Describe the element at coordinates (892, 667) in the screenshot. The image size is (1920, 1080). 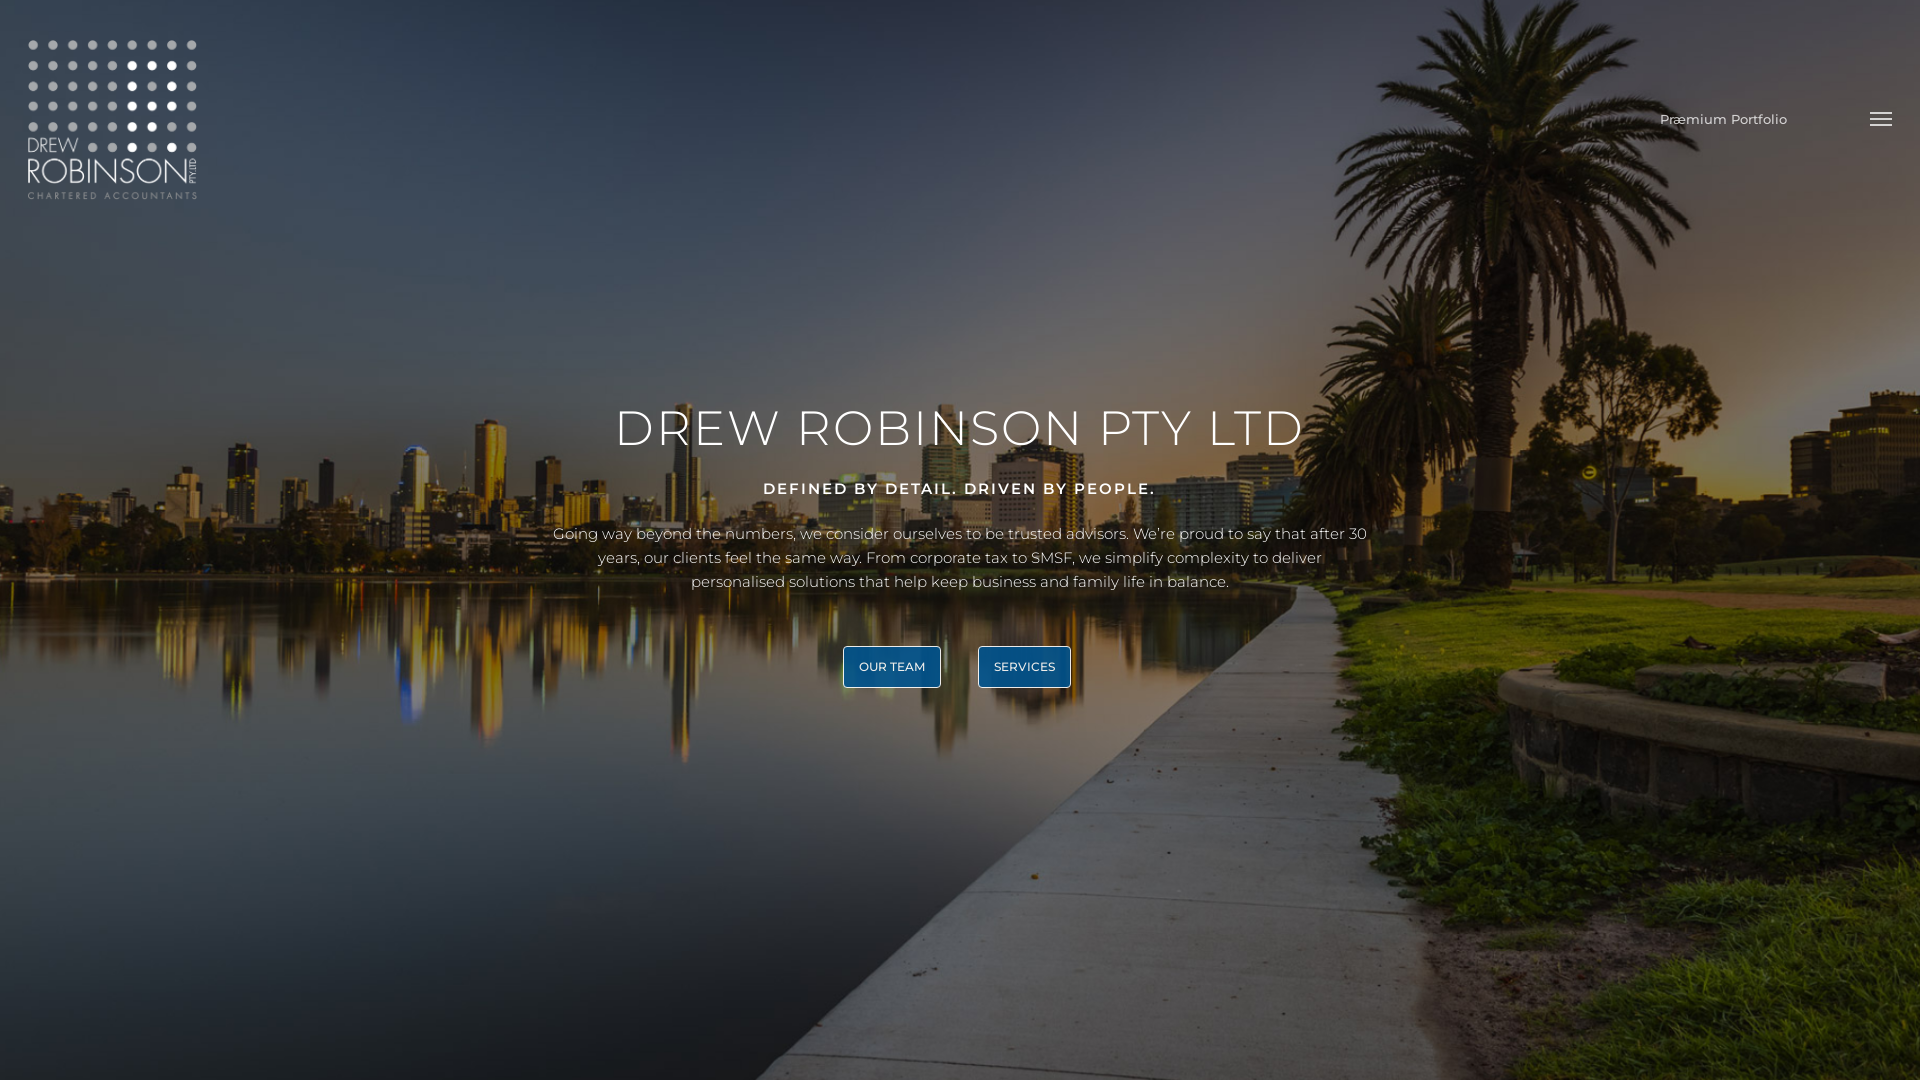
I see `OUR TEAM` at that location.